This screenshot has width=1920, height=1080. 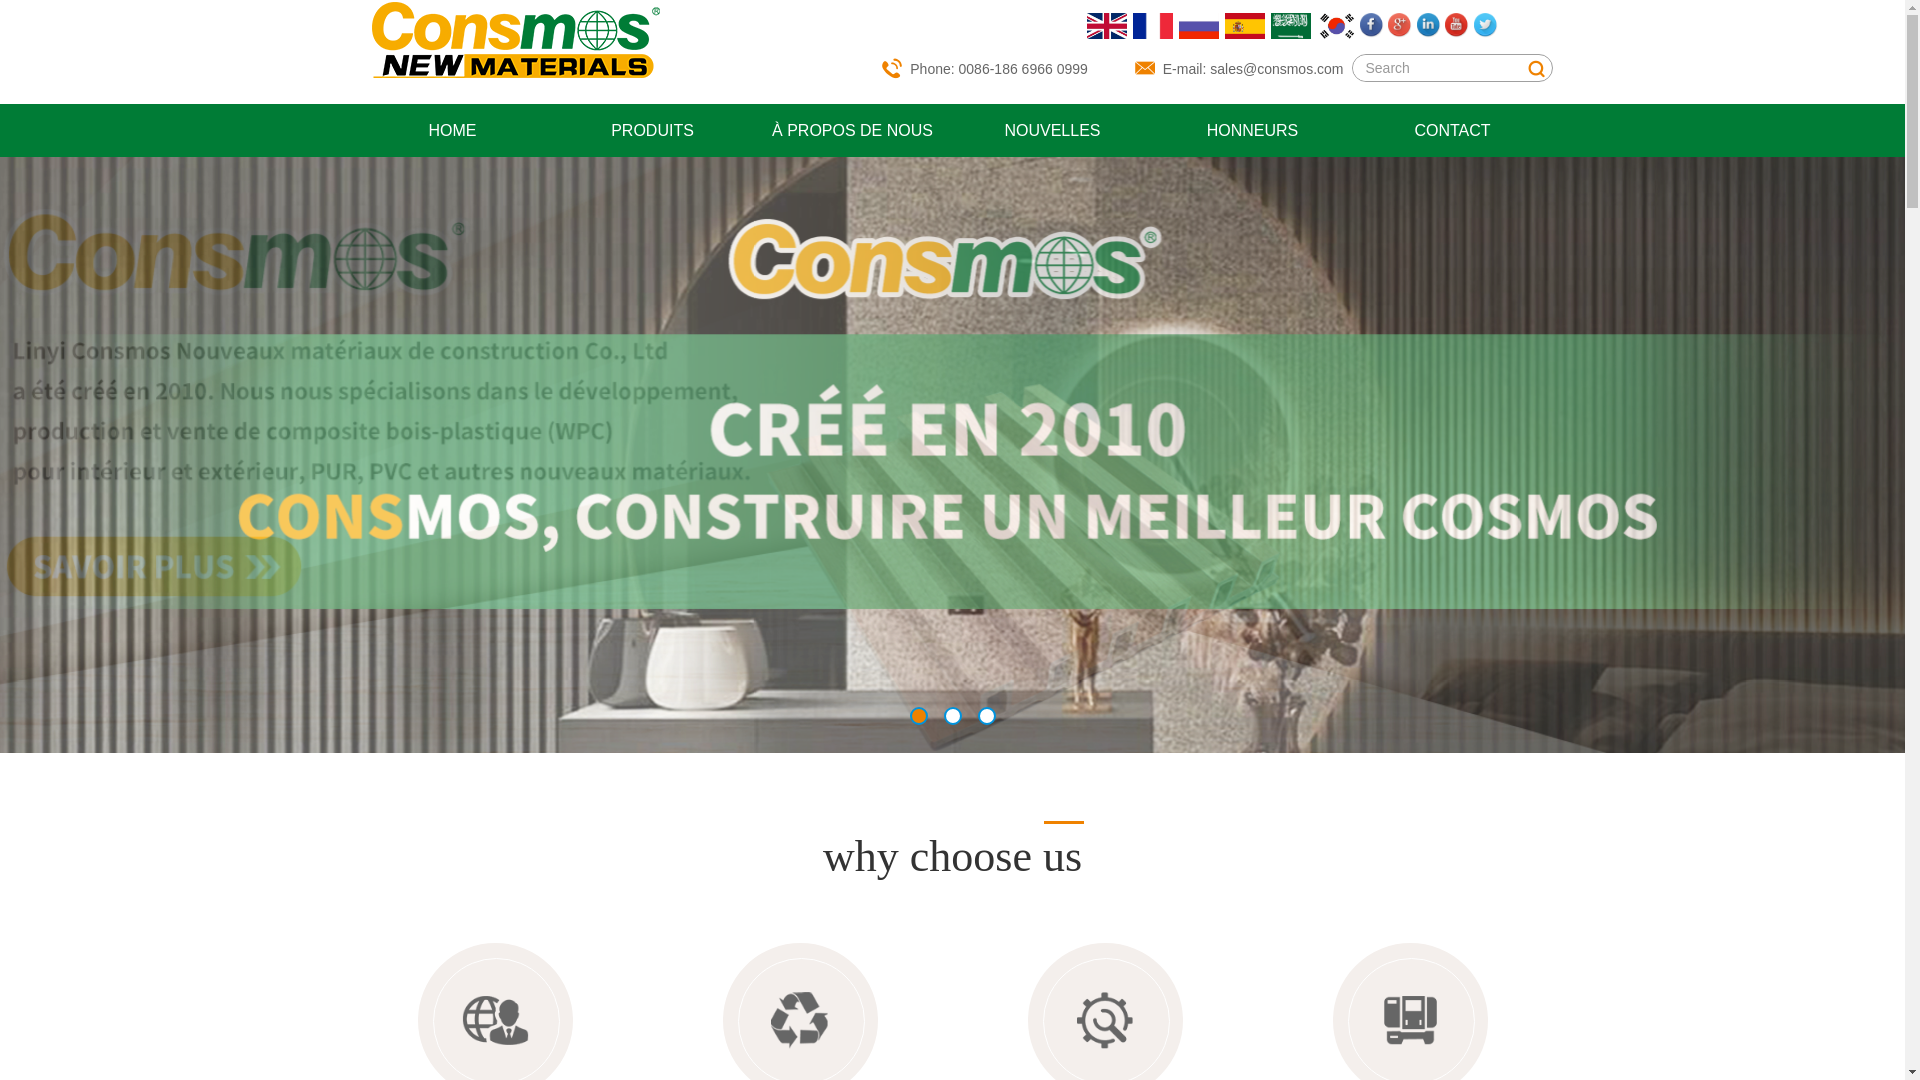 What do you see at coordinates (1253, 131) in the screenshot?
I see `HONNEURS` at bounding box center [1253, 131].